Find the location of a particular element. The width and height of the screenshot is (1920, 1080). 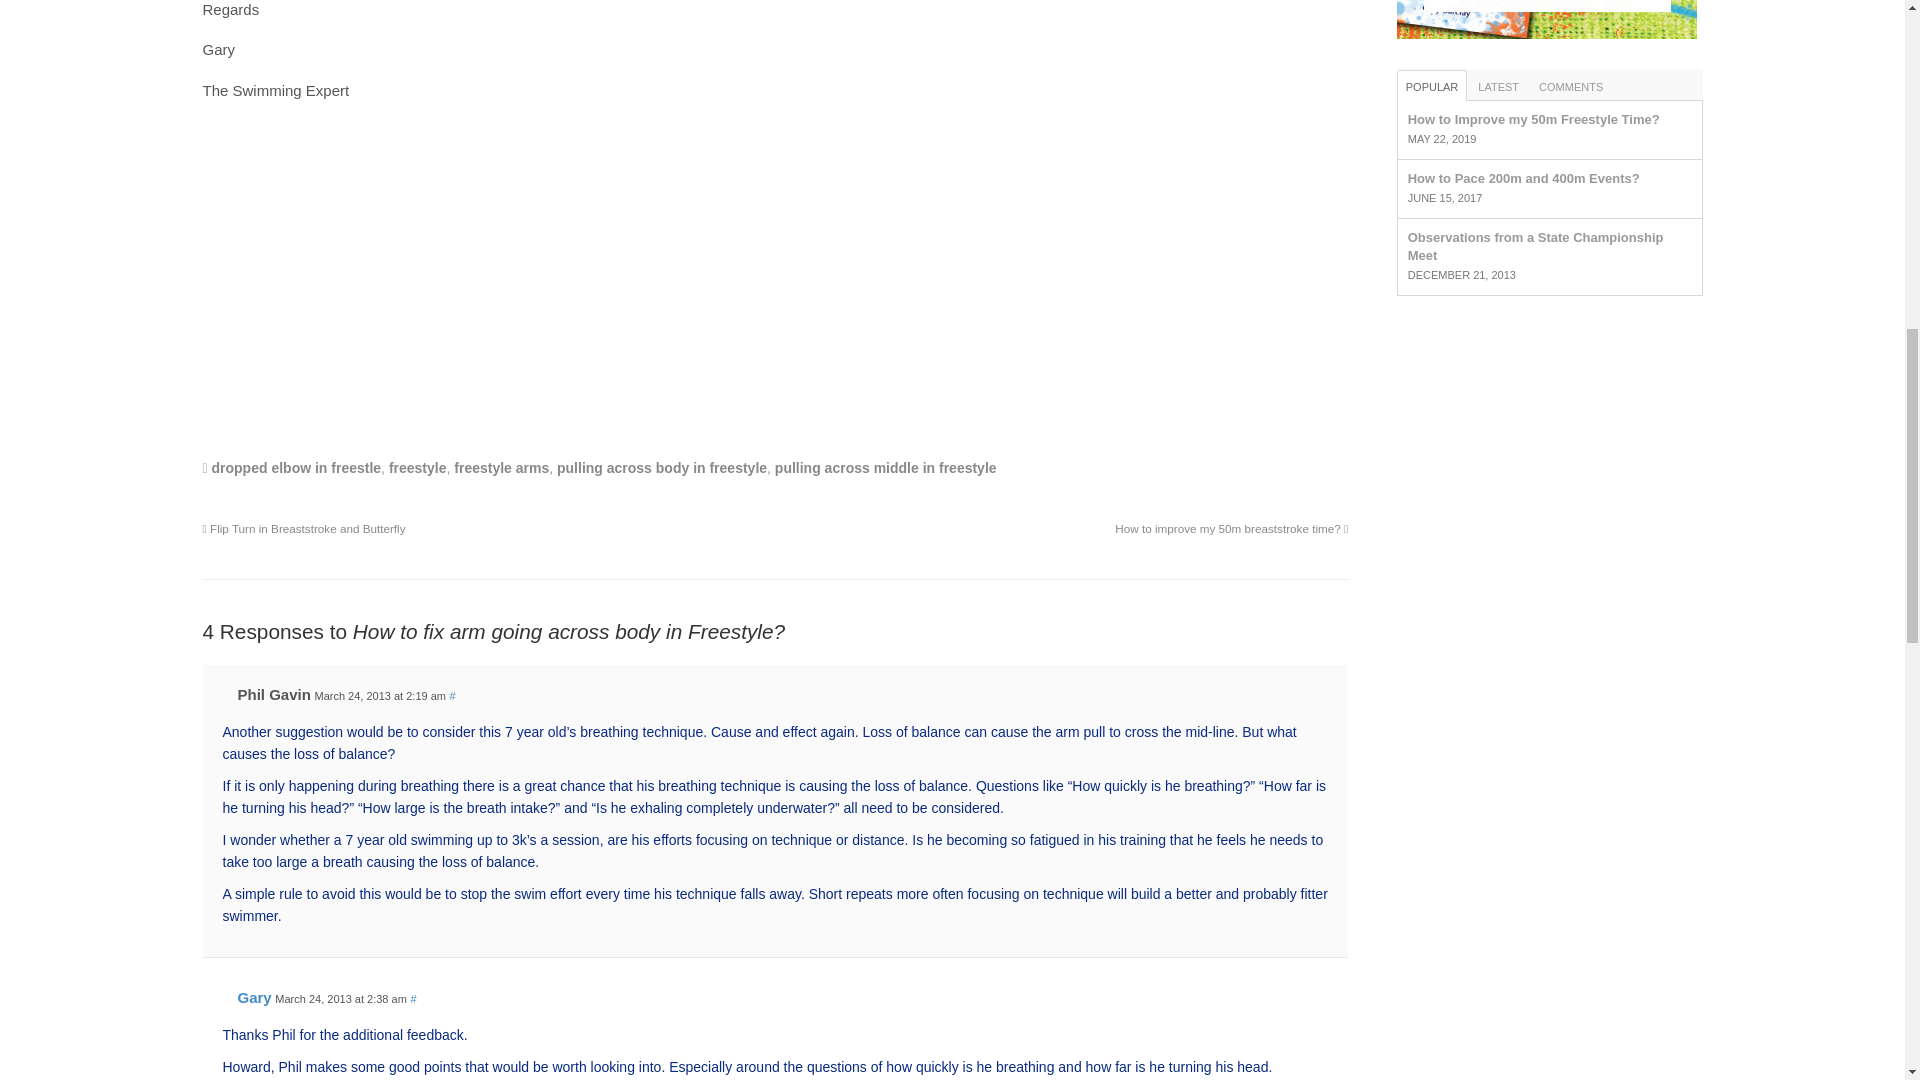

dropped elbow in freestle is located at coordinates (296, 468).